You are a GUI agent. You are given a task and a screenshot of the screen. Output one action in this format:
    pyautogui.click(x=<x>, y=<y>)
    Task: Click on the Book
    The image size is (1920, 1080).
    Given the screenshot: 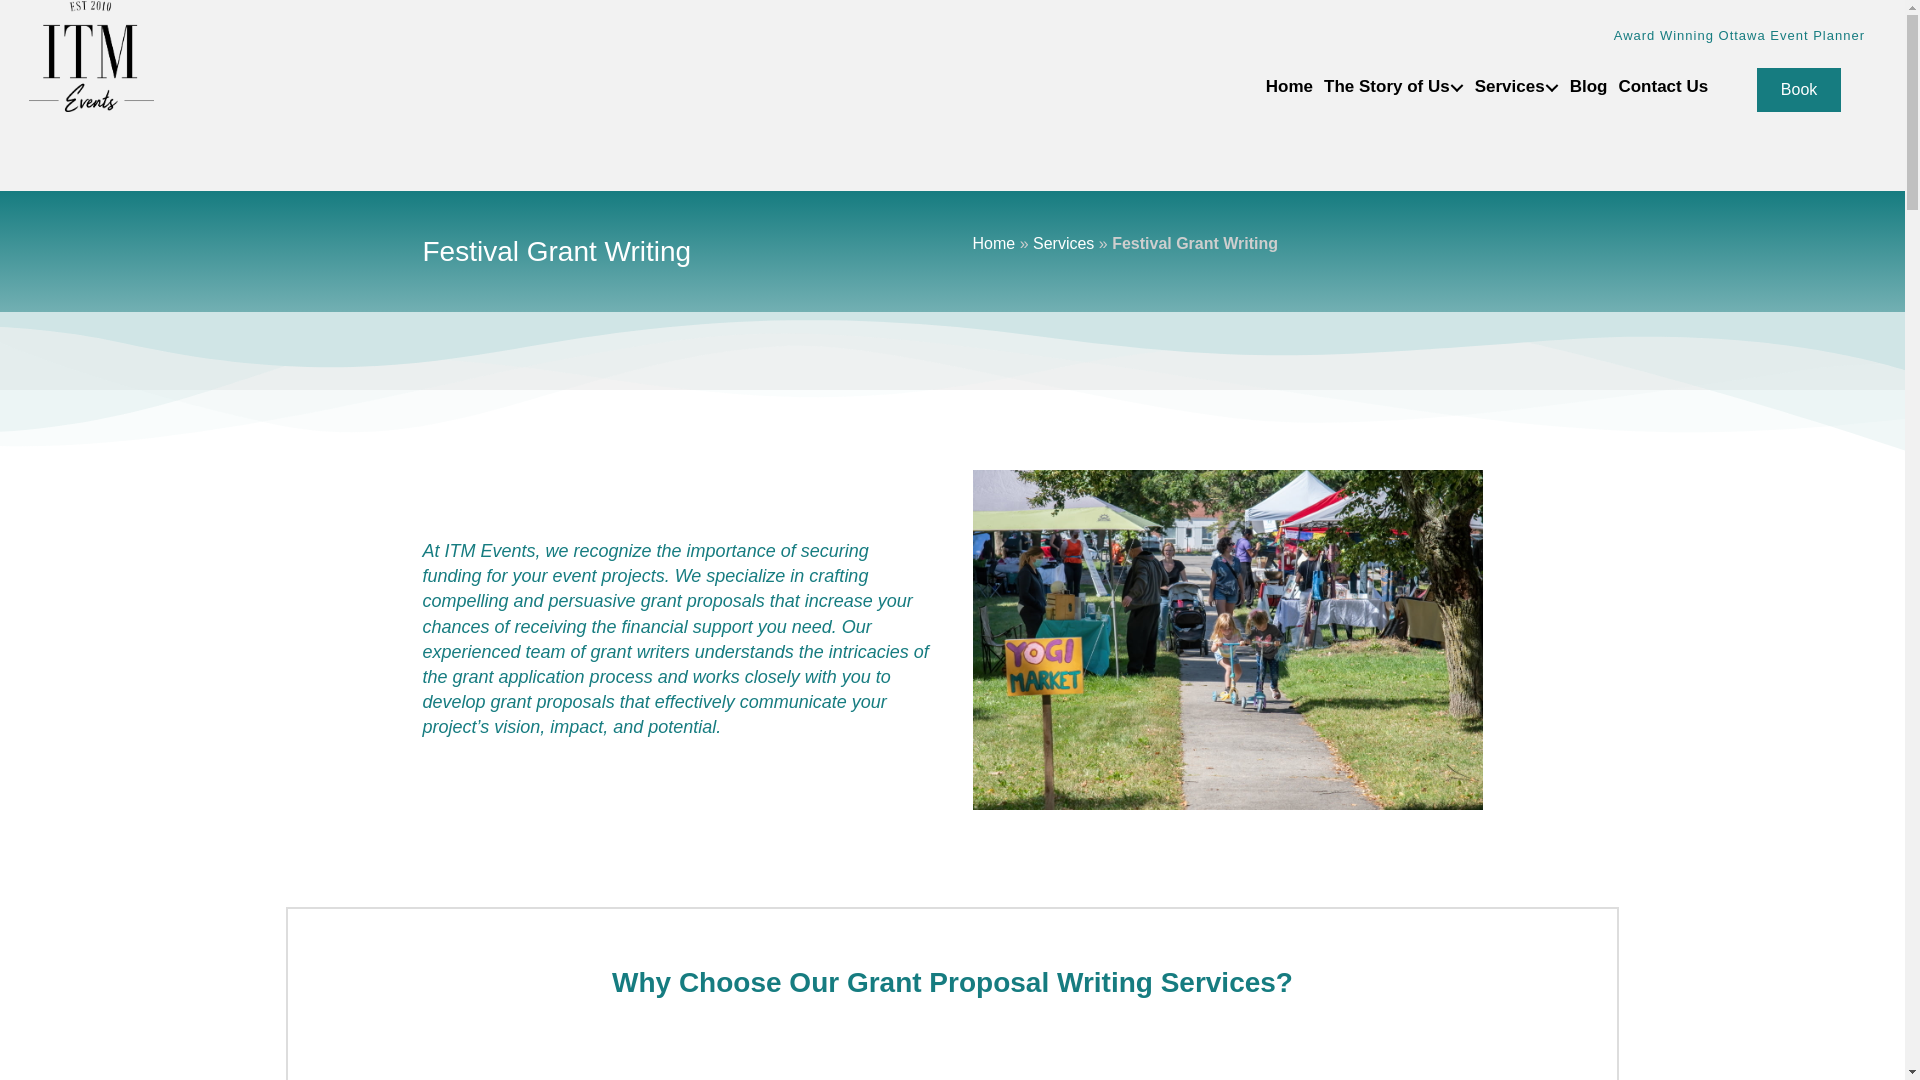 What is the action you would take?
    pyautogui.click(x=1798, y=90)
    